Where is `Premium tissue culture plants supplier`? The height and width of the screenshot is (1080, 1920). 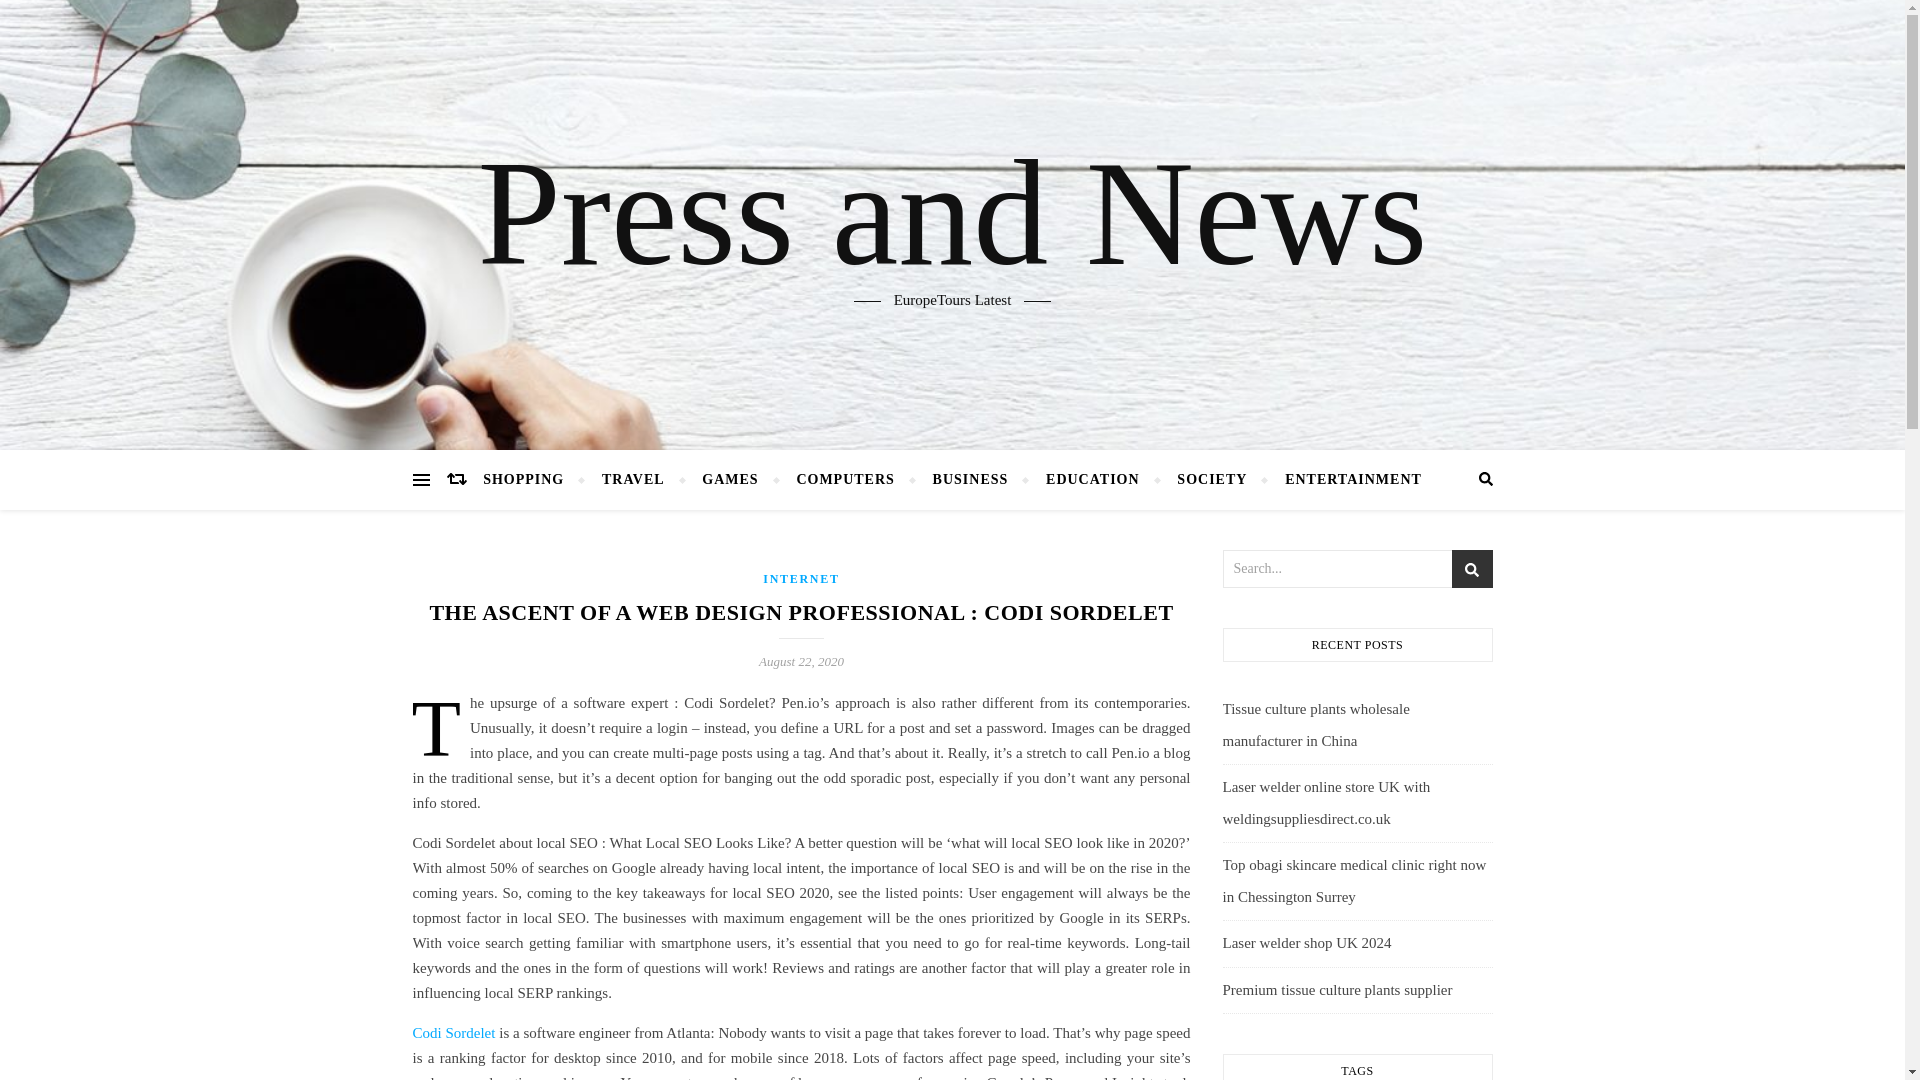
Premium tissue culture plants supplier is located at coordinates (1336, 989).